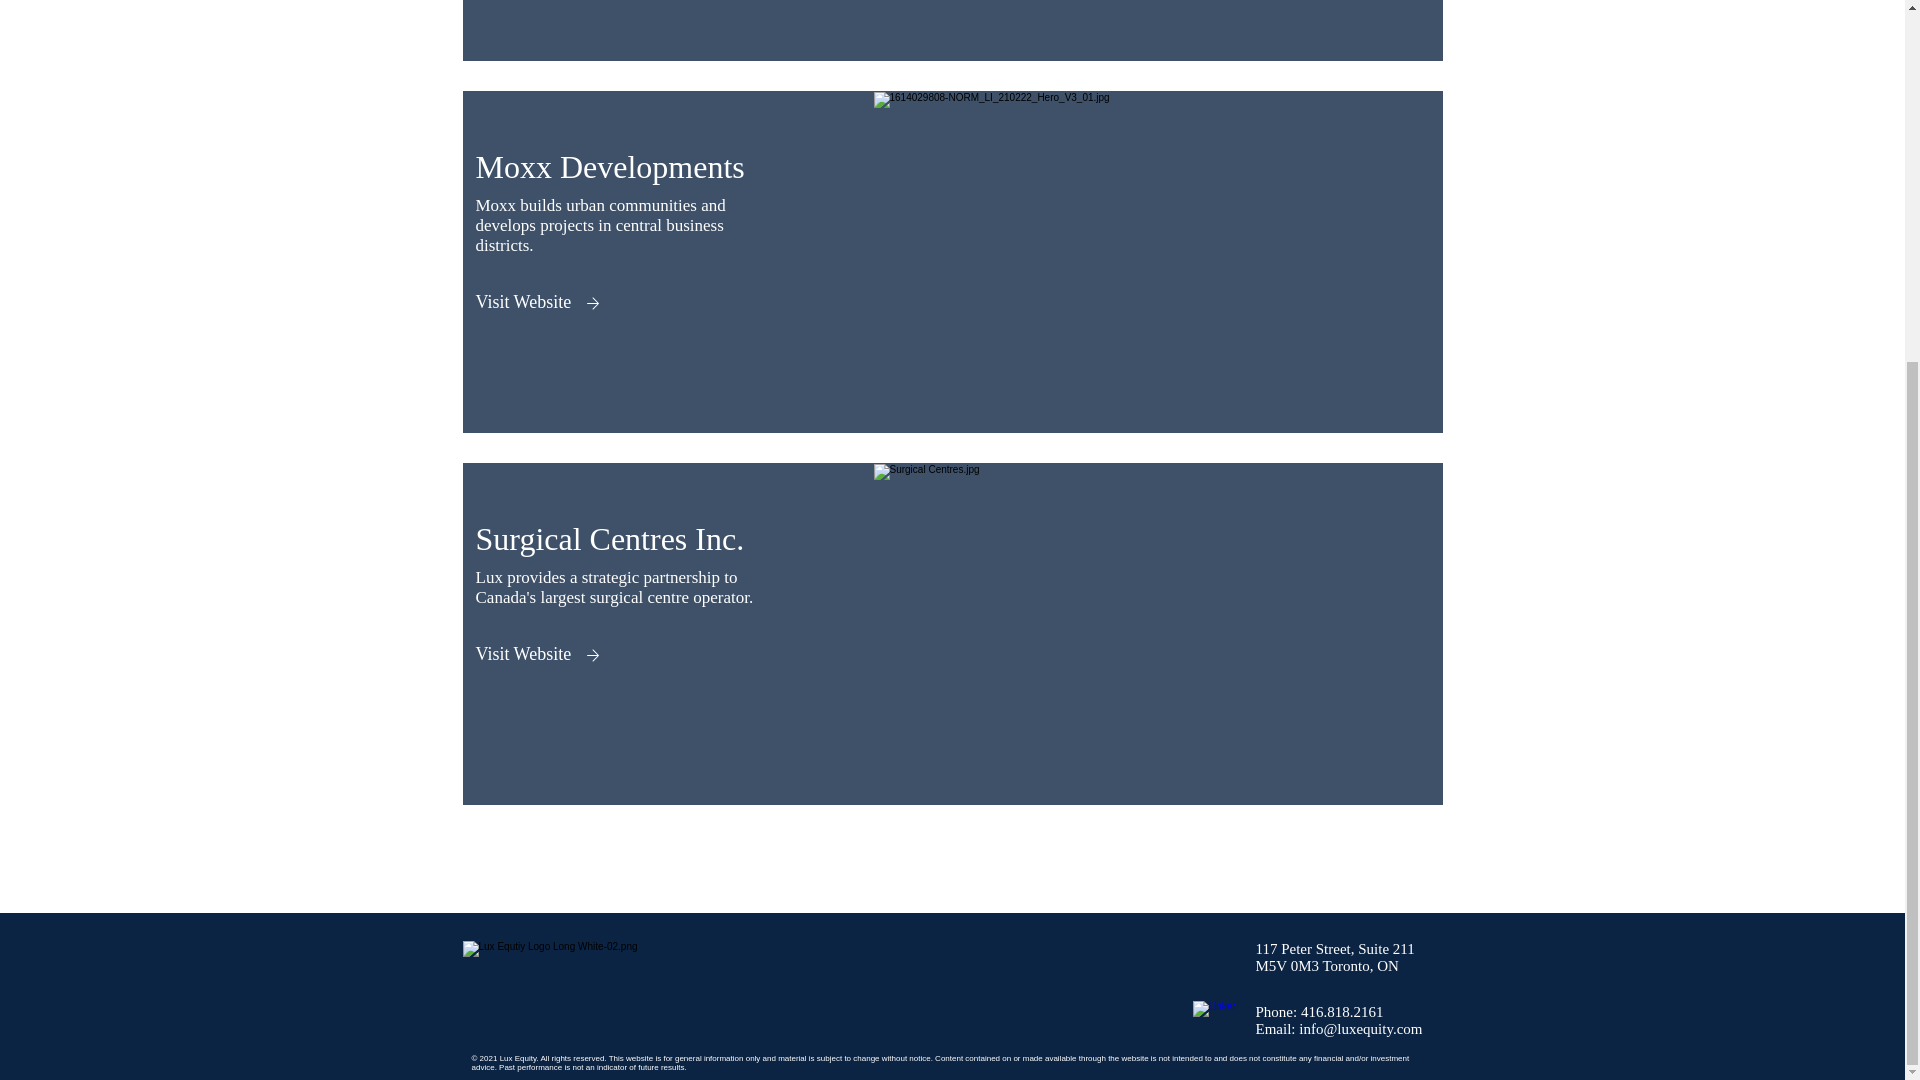  I want to click on Visit Website, so click(524, 302).